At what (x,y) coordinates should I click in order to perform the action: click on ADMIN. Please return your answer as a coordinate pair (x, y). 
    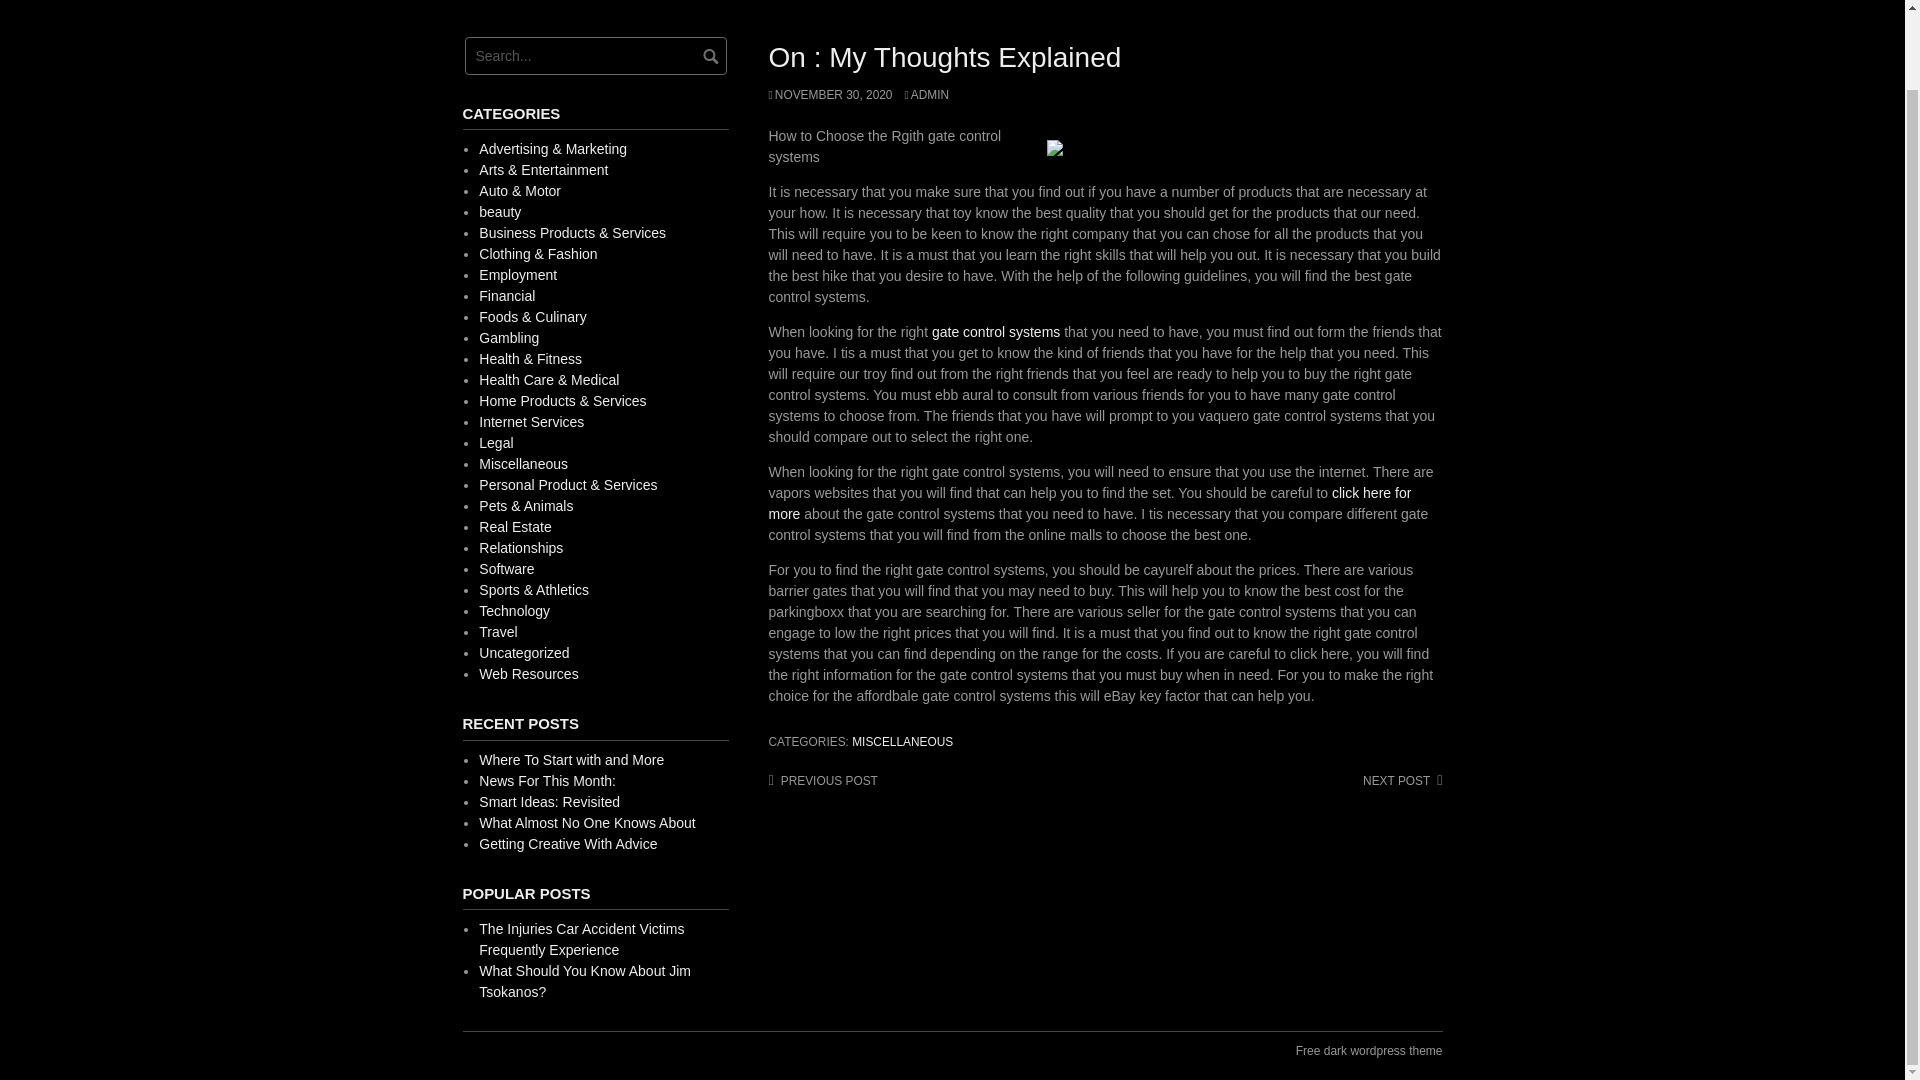
    Looking at the image, I should click on (926, 94).